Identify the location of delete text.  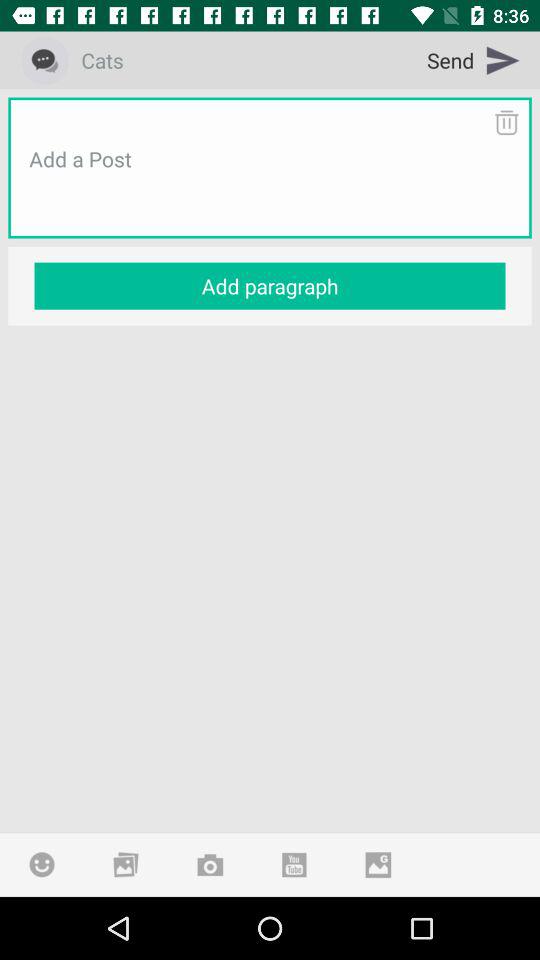
(506, 122).